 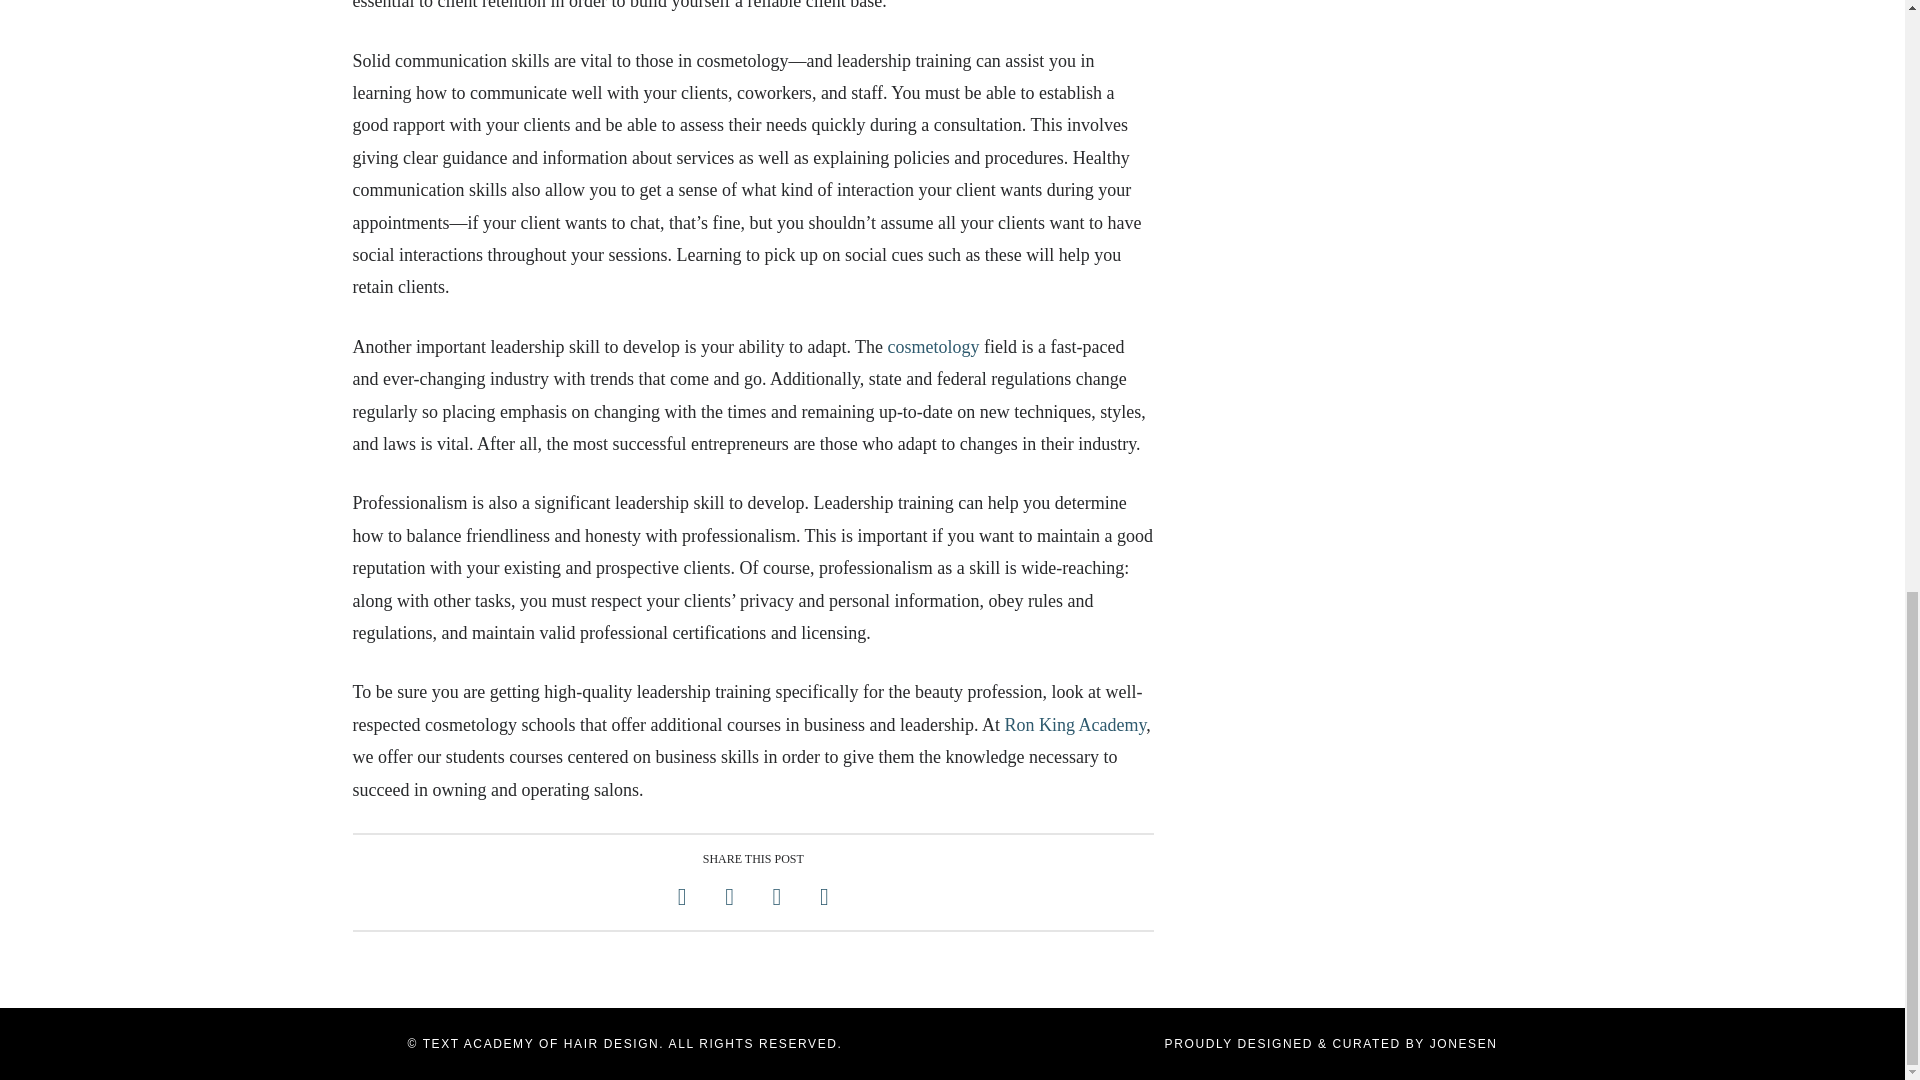 What do you see at coordinates (1464, 1043) in the screenshot?
I see `JONESEN` at bounding box center [1464, 1043].